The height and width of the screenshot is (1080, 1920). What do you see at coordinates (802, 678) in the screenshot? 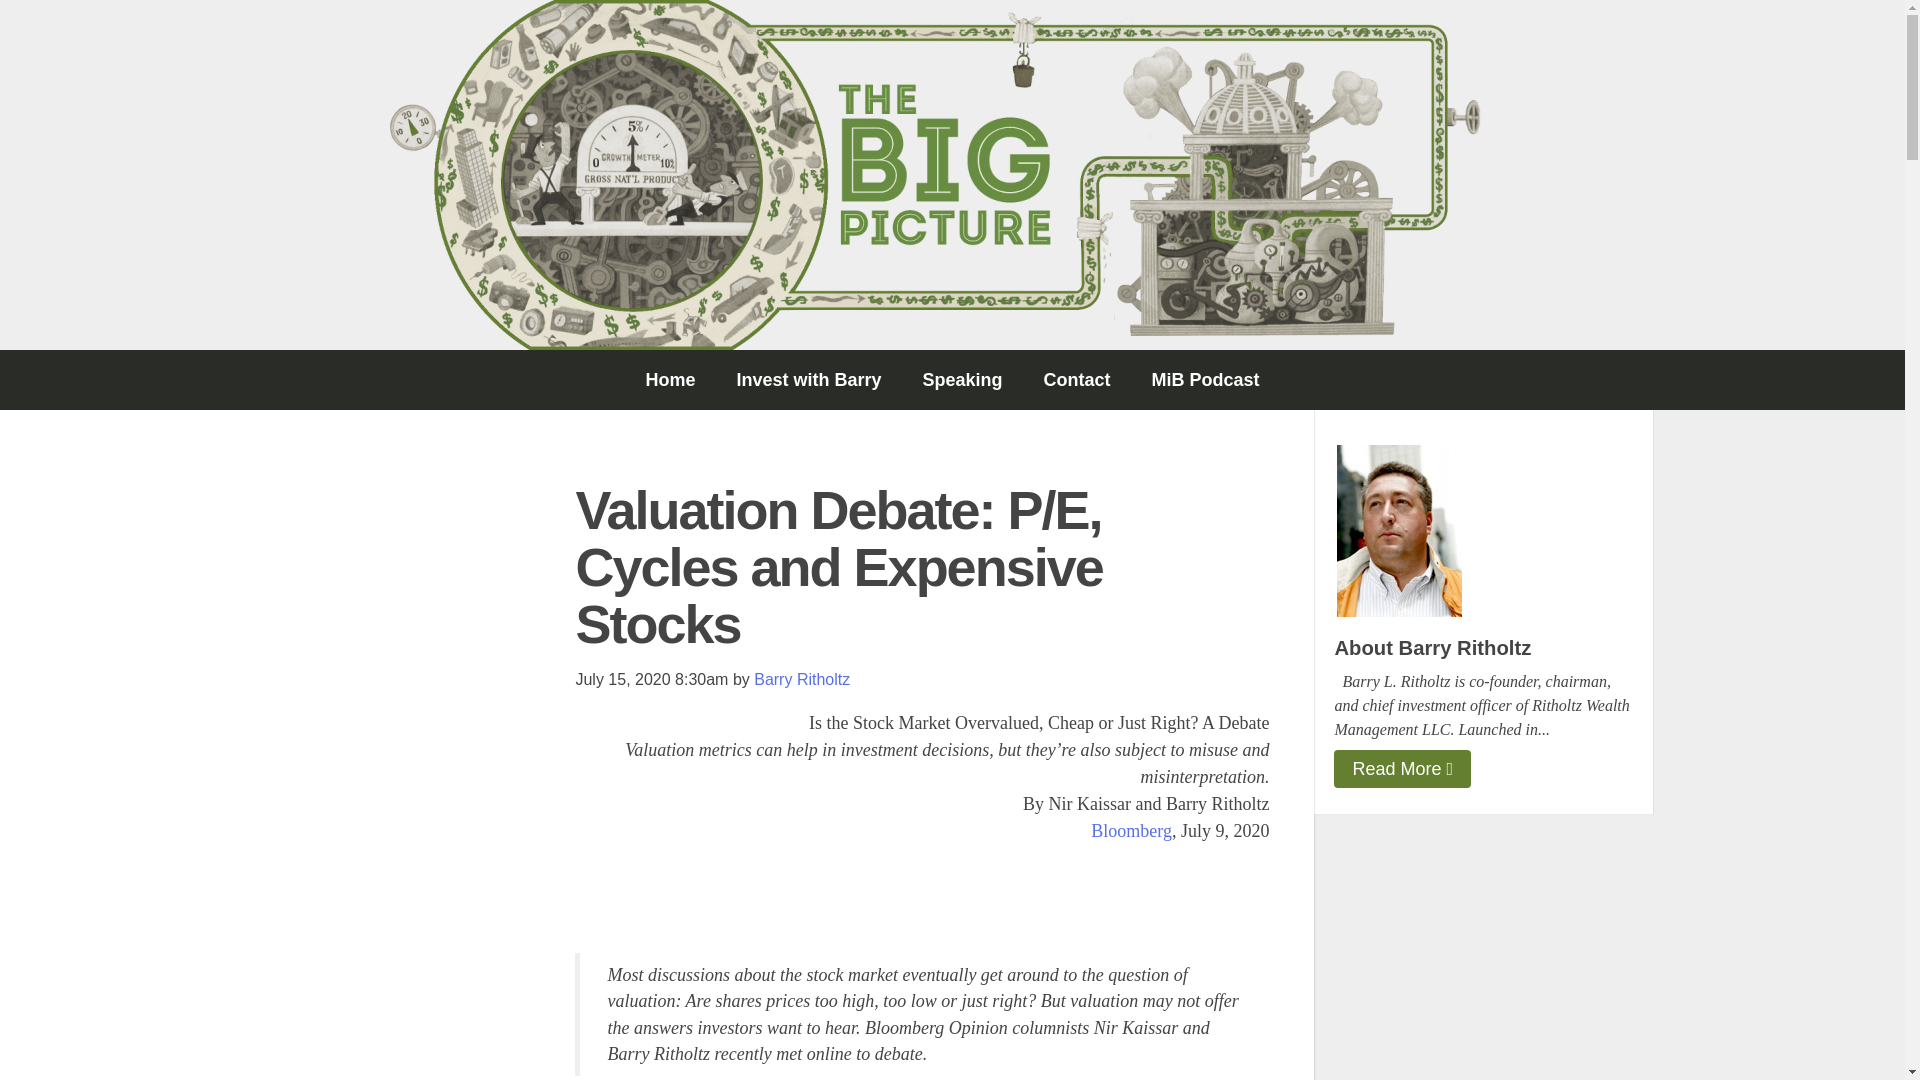
I see `Barry Ritholtz` at bounding box center [802, 678].